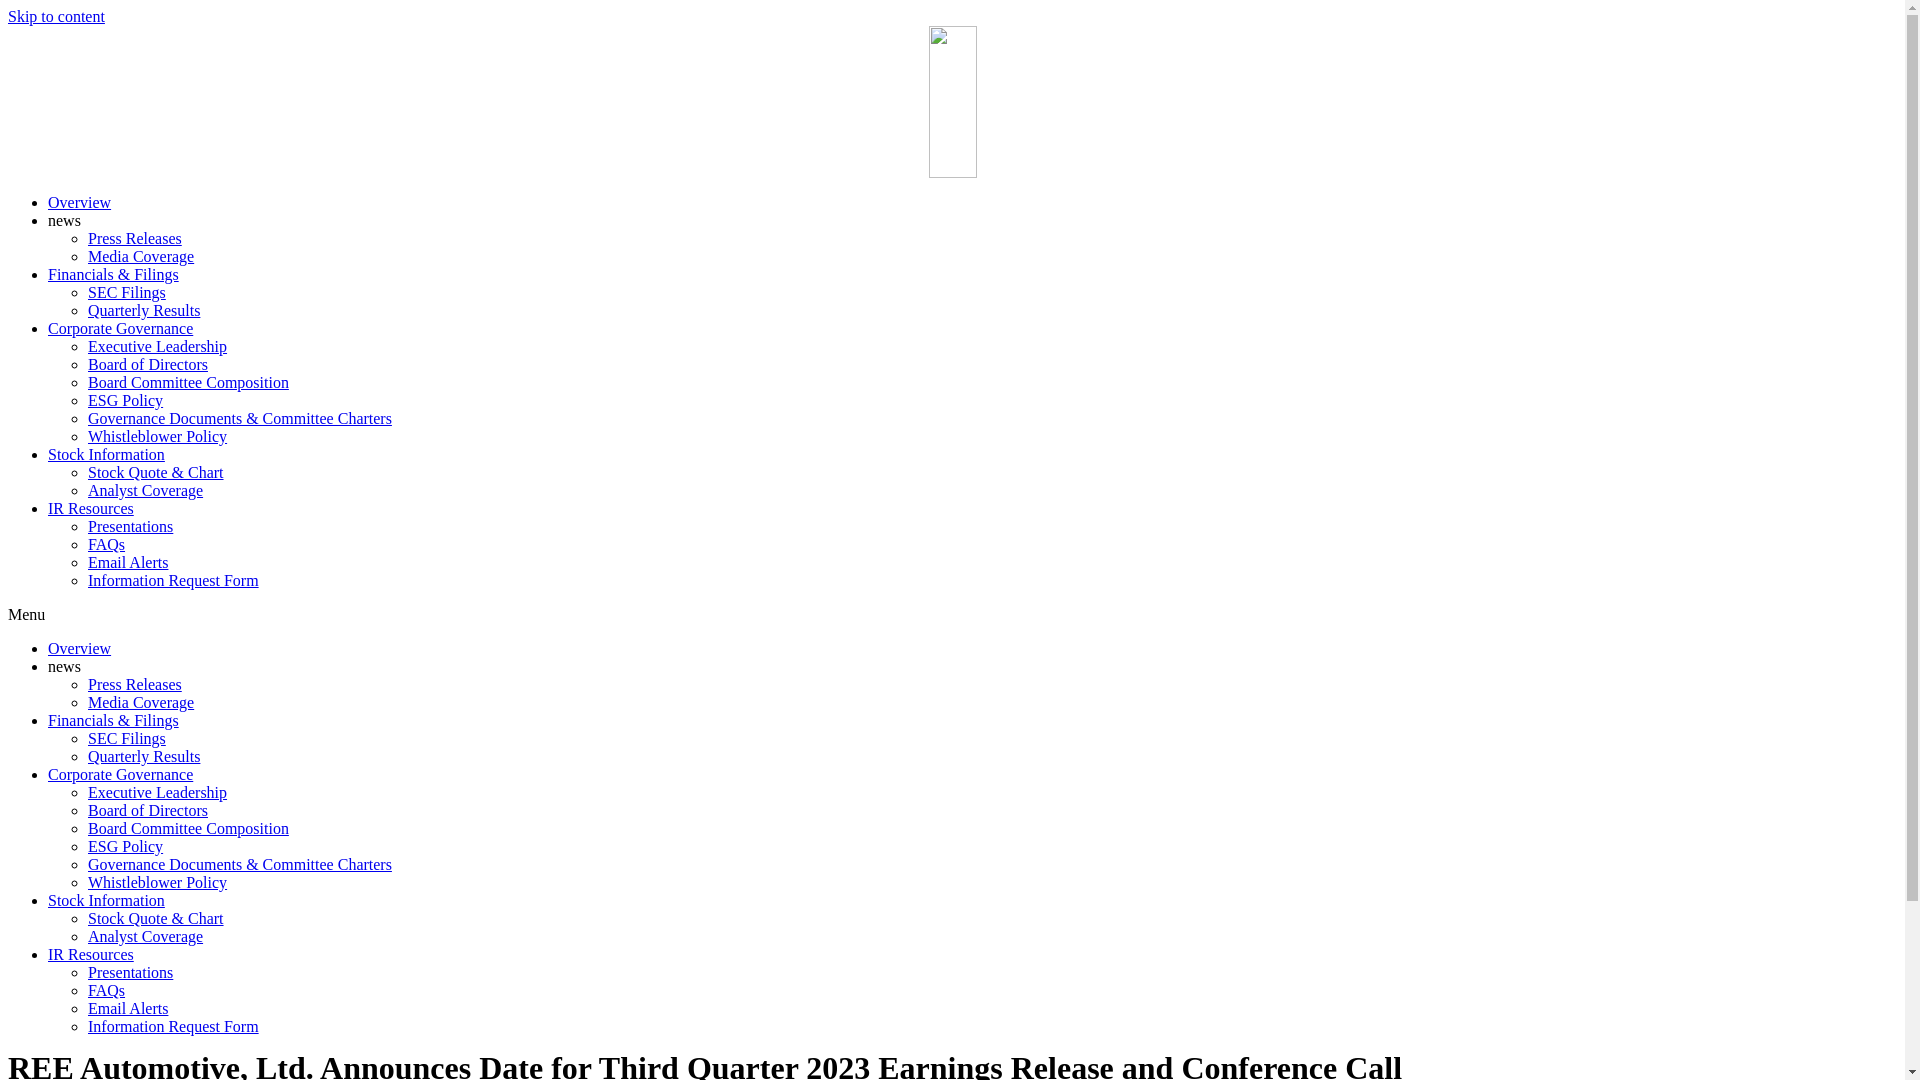 This screenshot has height=1080, width=1920. Describe the element at coordinates (148, 364) in the screenshot. I see `Board of Directors` at that location.